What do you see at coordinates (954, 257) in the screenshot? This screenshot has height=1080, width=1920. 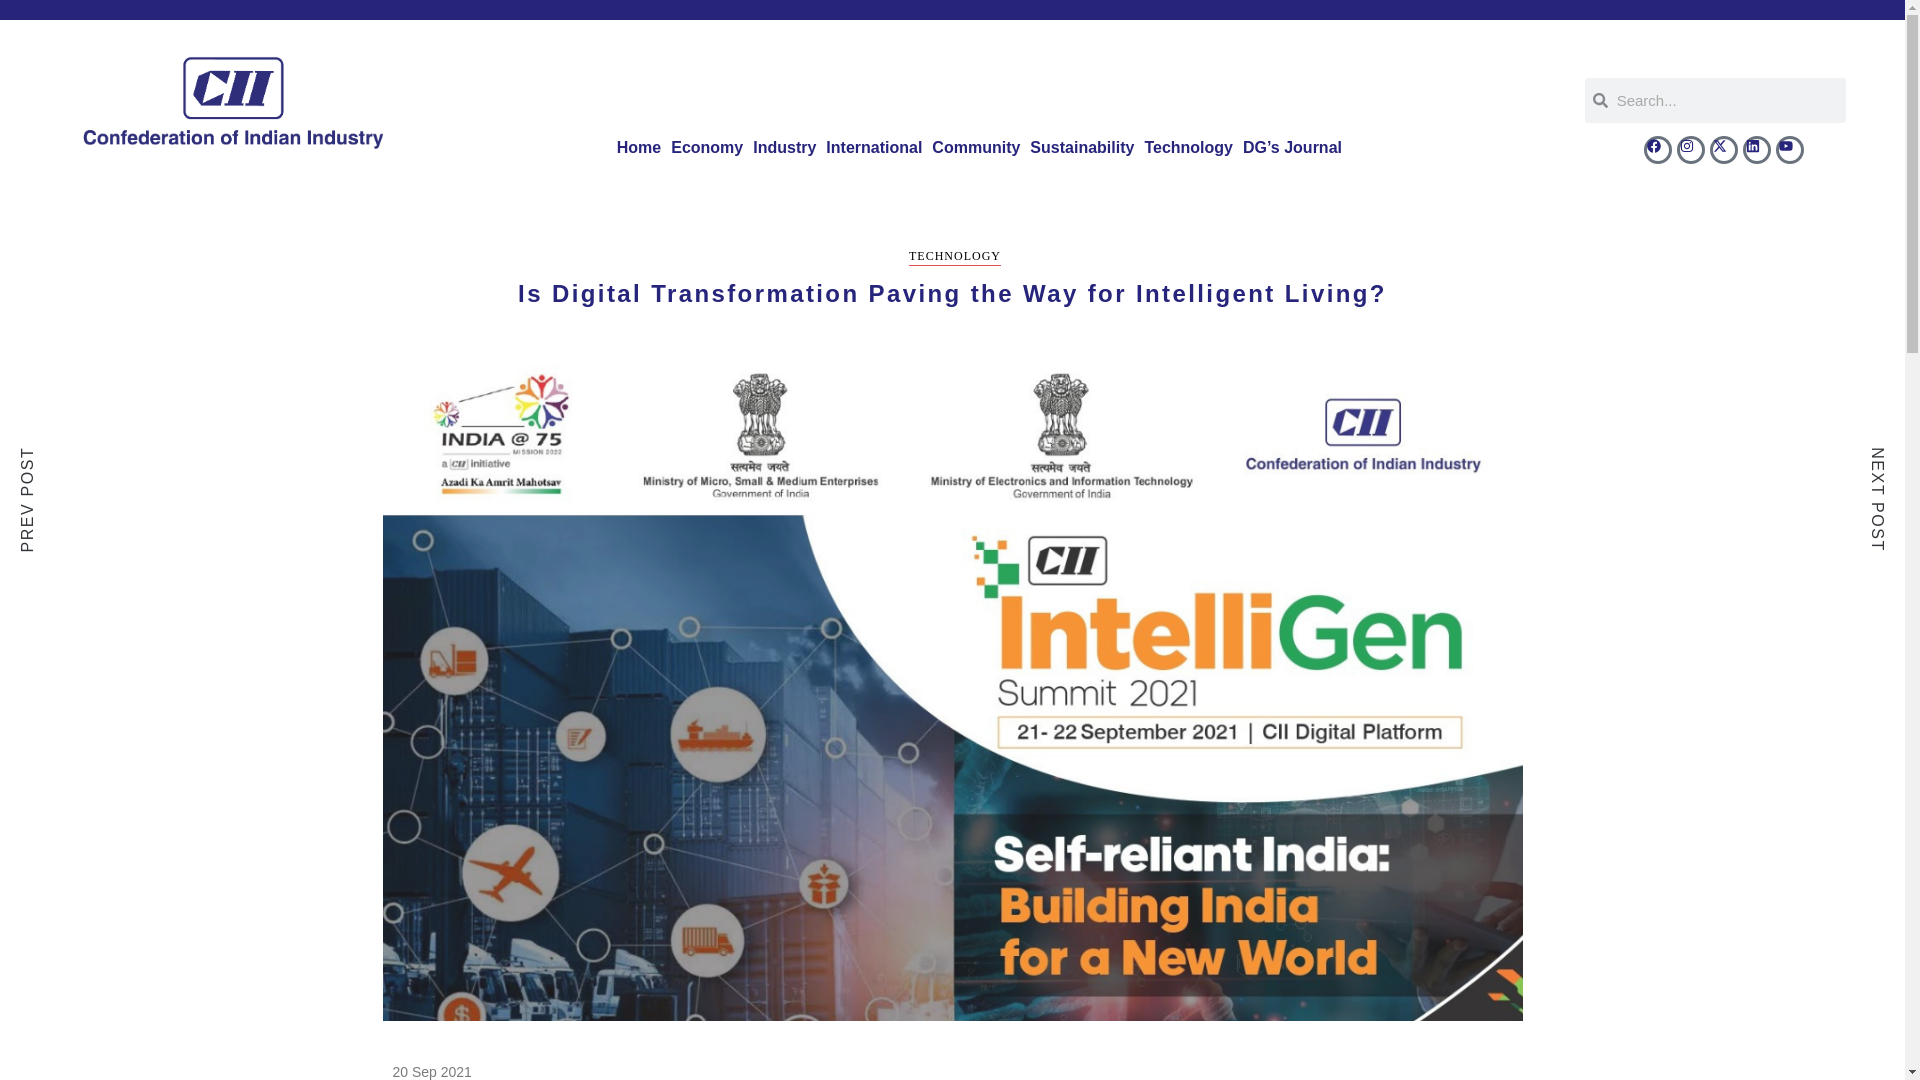 I see `TECHNOLOGY` at bounding box center [954, 257].